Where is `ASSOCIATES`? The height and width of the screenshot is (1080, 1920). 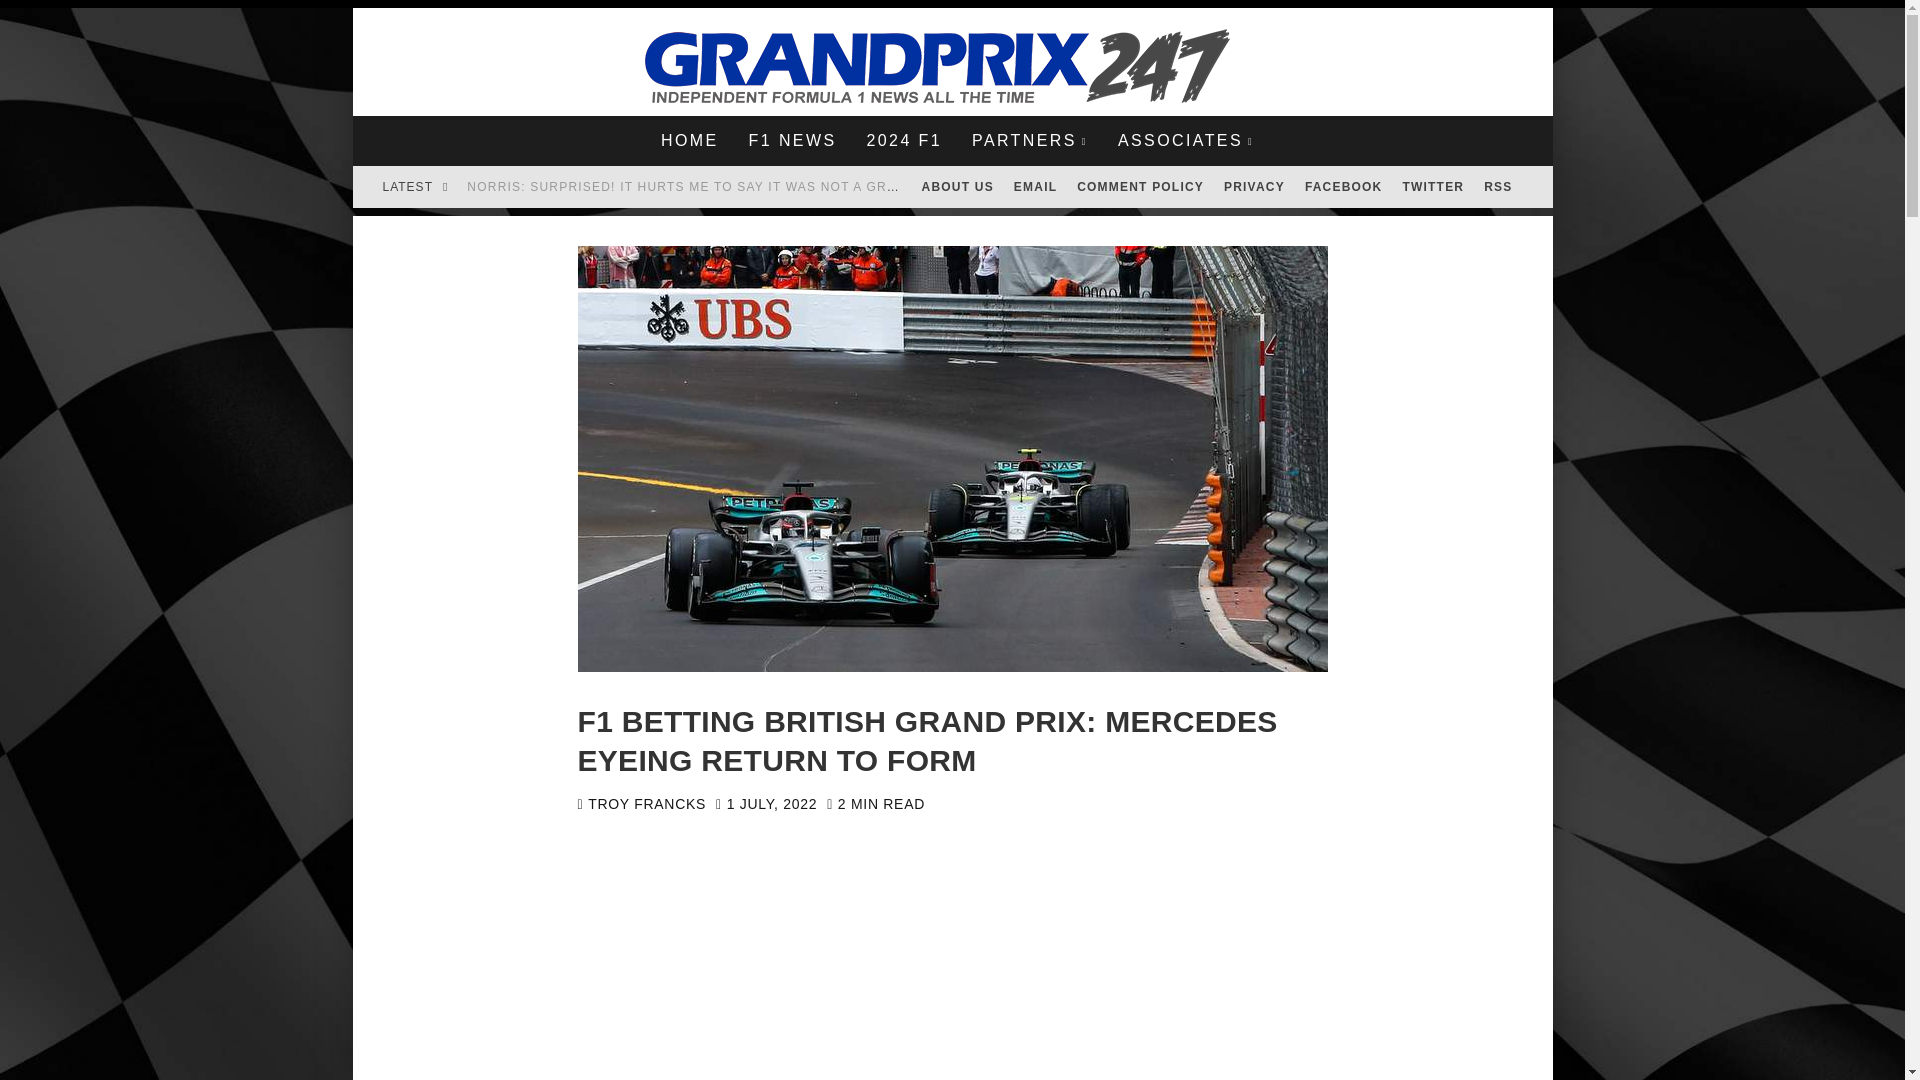
ASSOCIATES is located at coordinates (1186, 140).